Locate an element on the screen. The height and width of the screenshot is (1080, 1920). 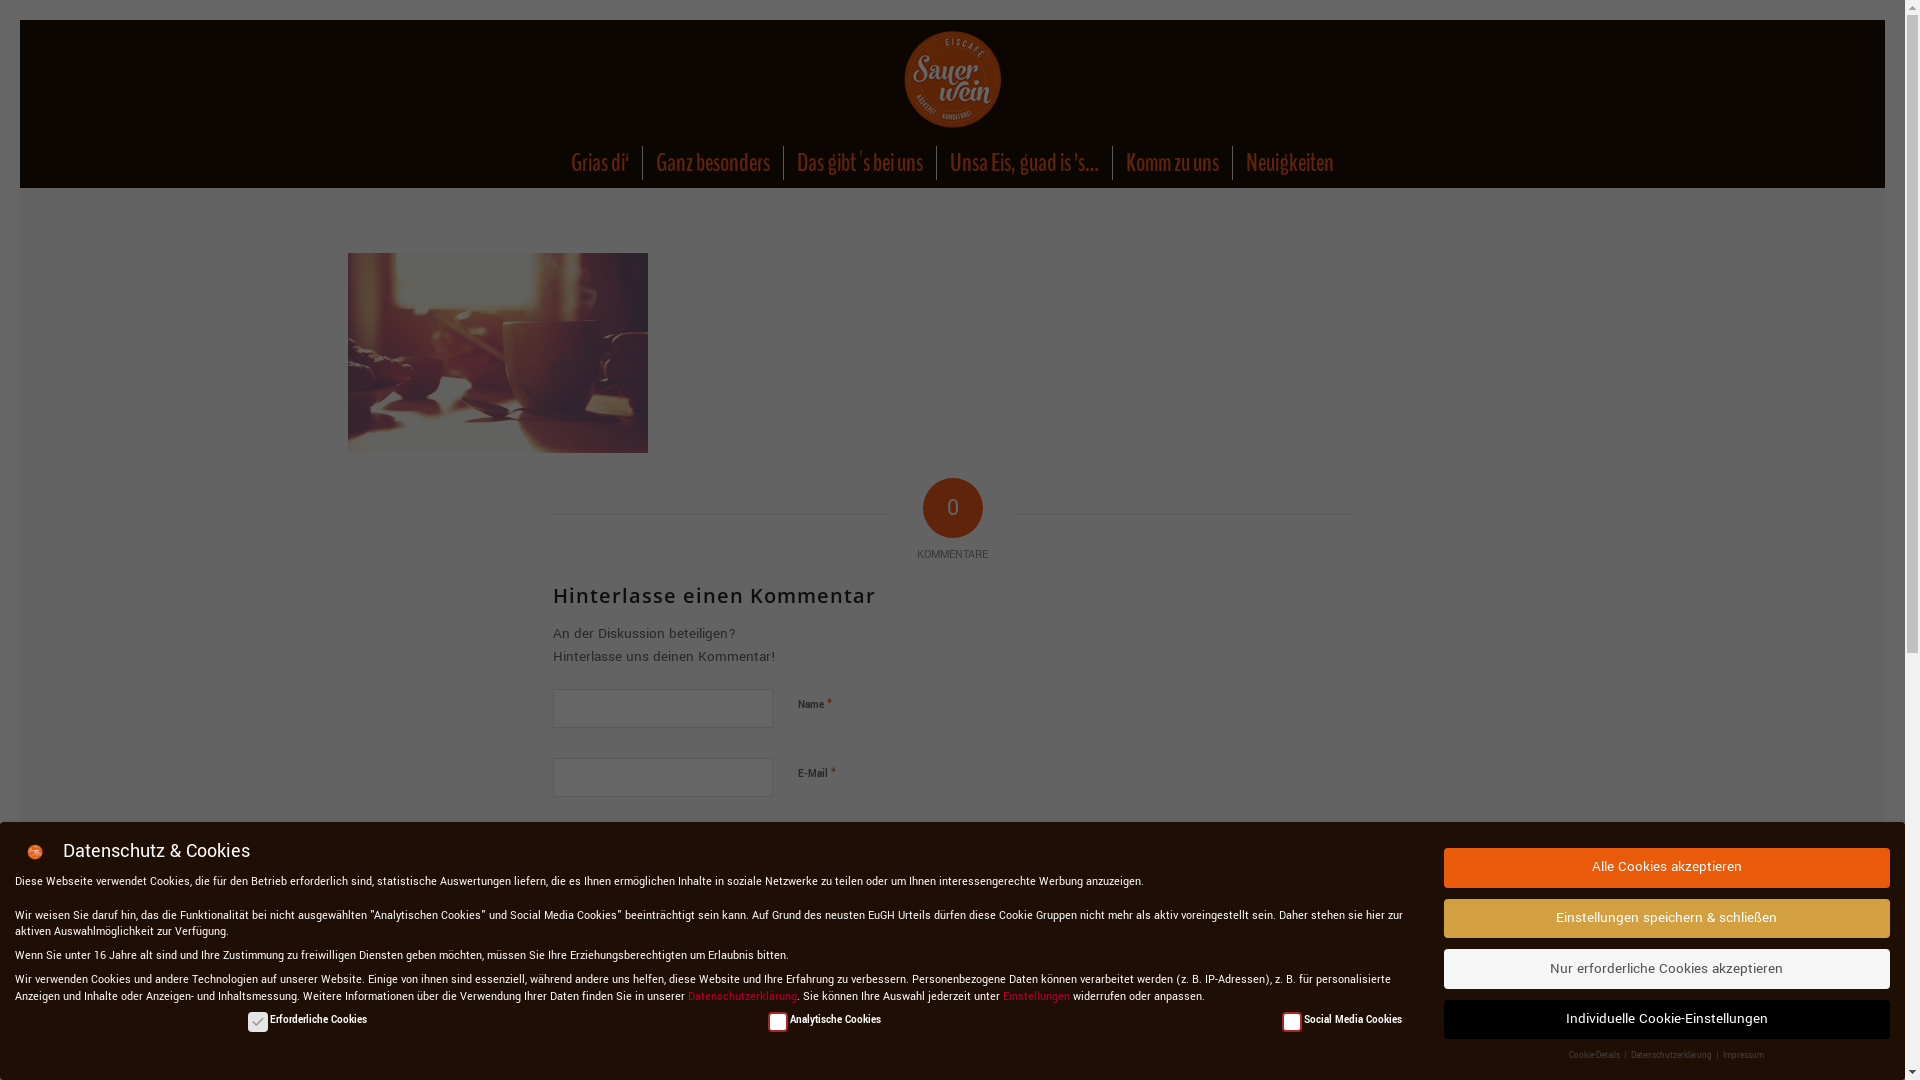
Alle Cookies akzeptieren is located at coordinates (1667, 868).